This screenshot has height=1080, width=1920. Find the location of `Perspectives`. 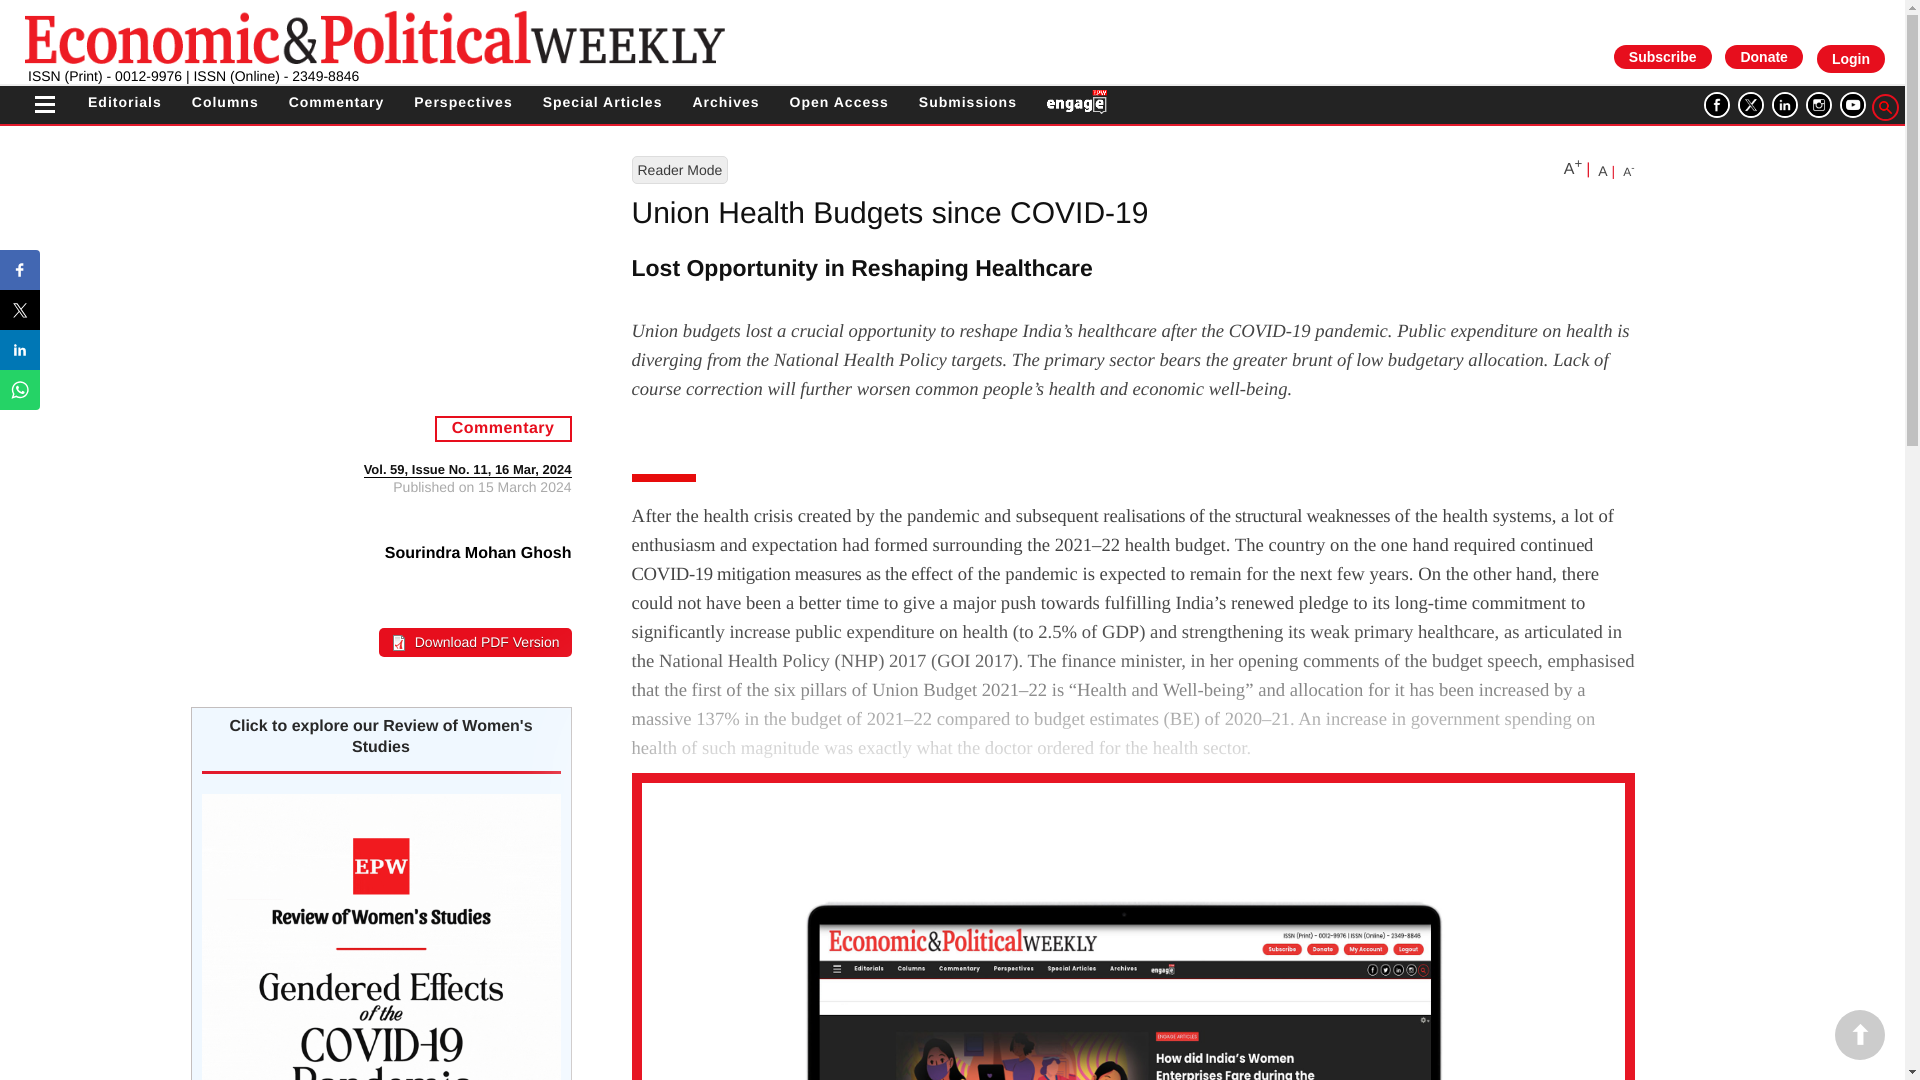

Perspectives is located at coordinates (463, 102).